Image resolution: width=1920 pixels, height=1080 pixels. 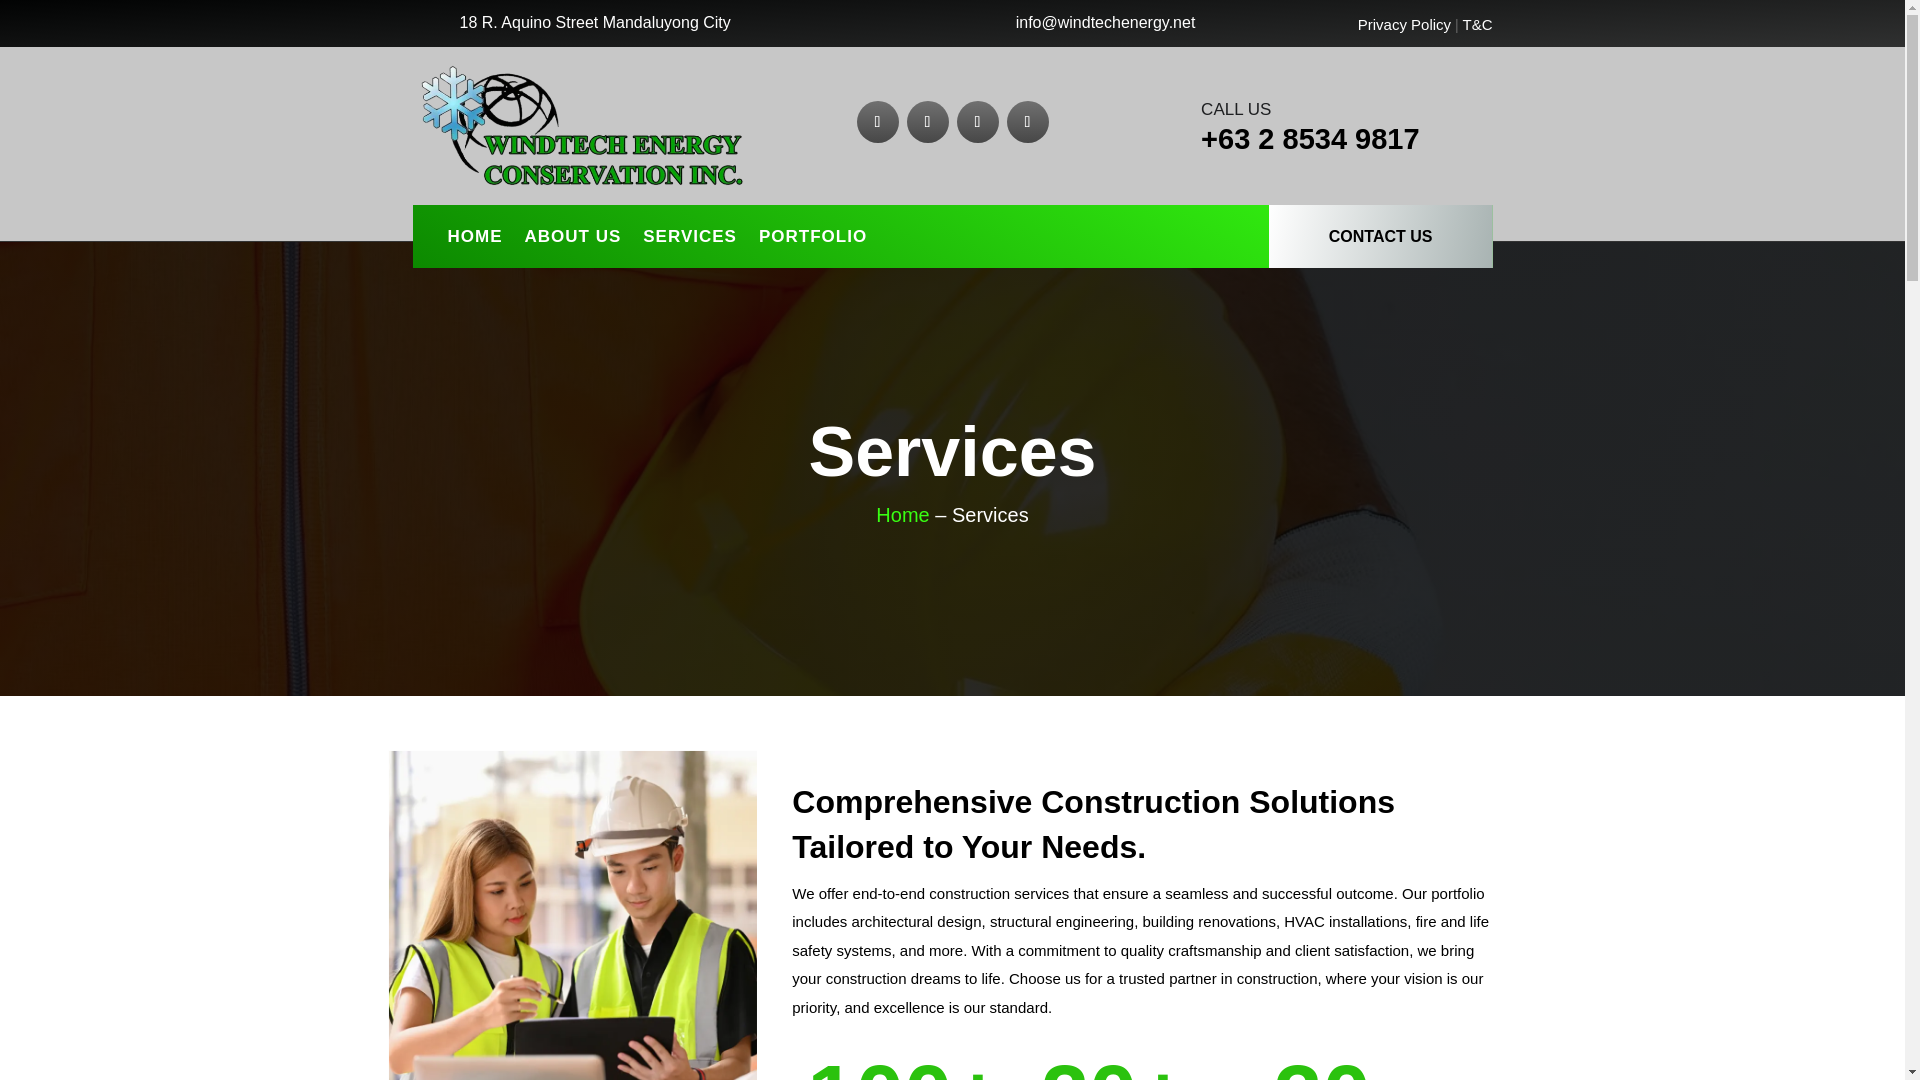 I want to click on Home, so click(x=902, y=514).